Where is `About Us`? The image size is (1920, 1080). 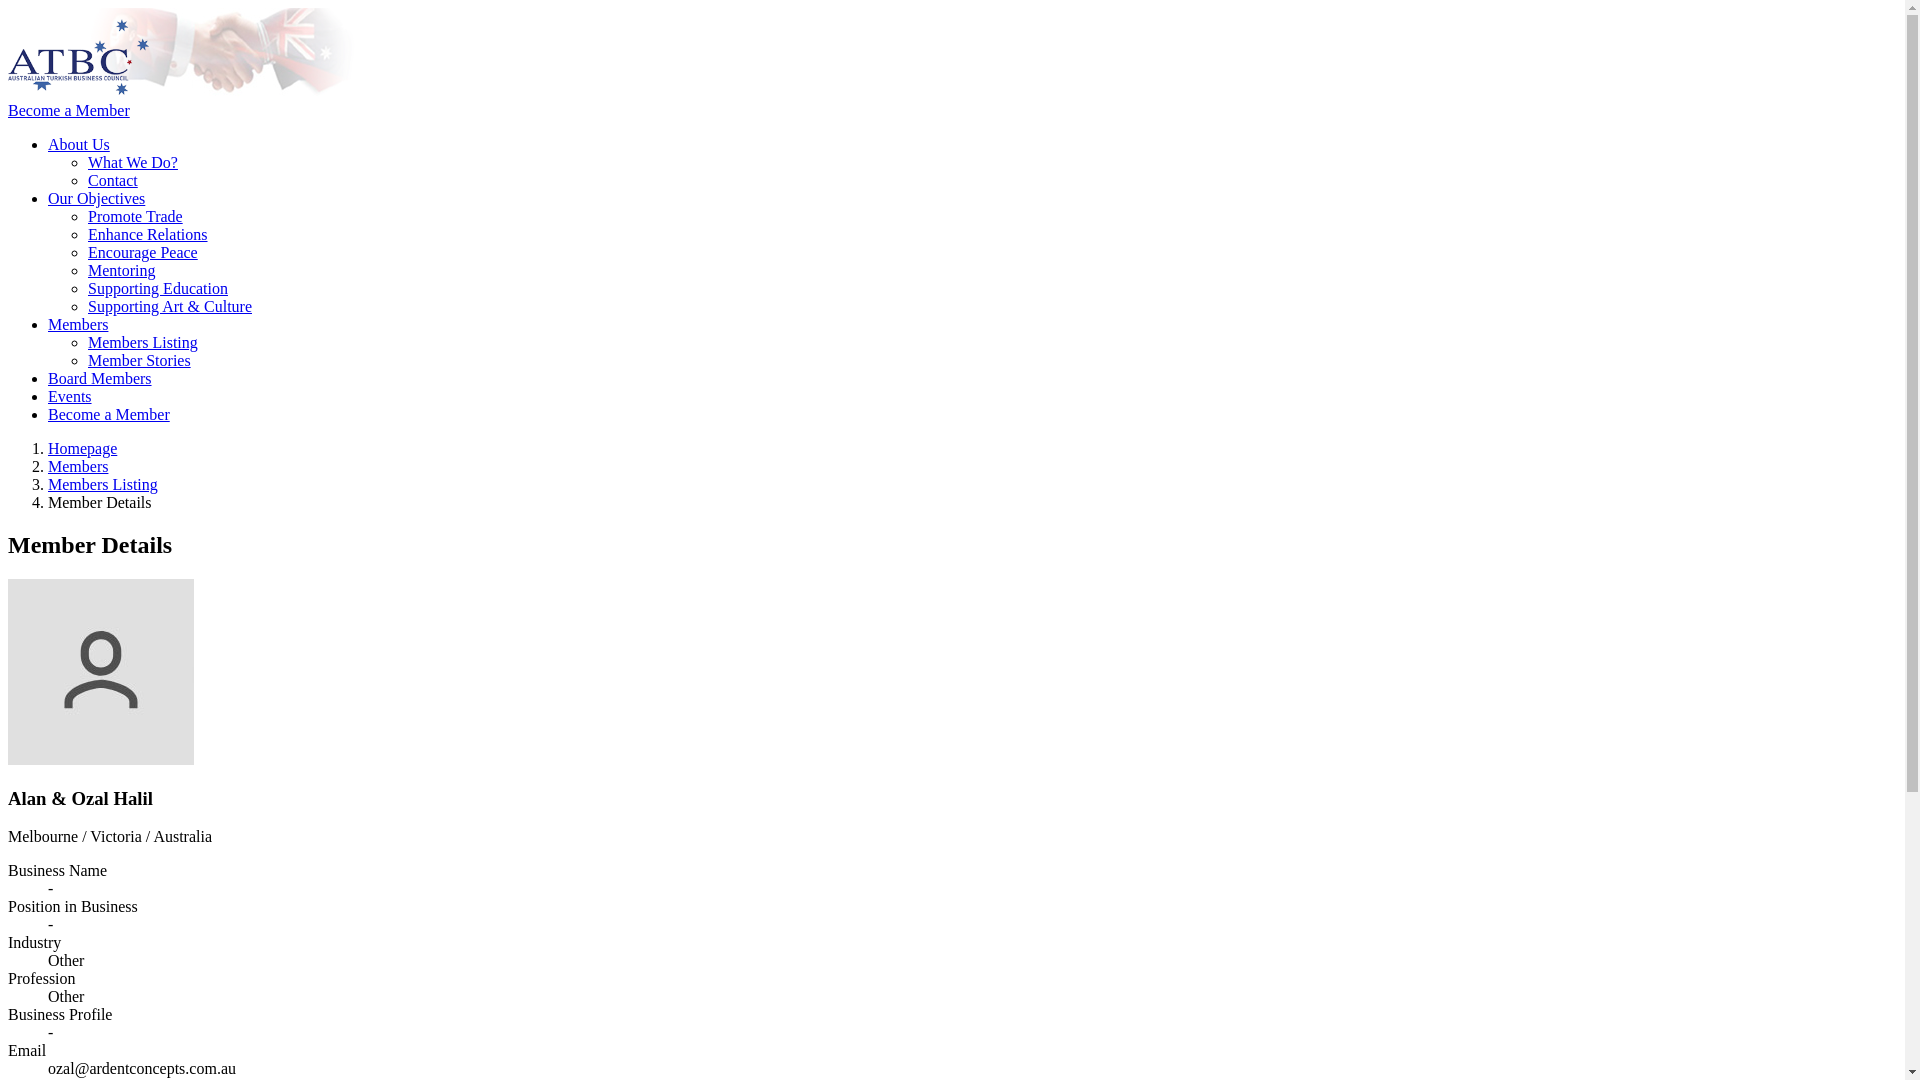 About Us is located at coordinates (79, 144).